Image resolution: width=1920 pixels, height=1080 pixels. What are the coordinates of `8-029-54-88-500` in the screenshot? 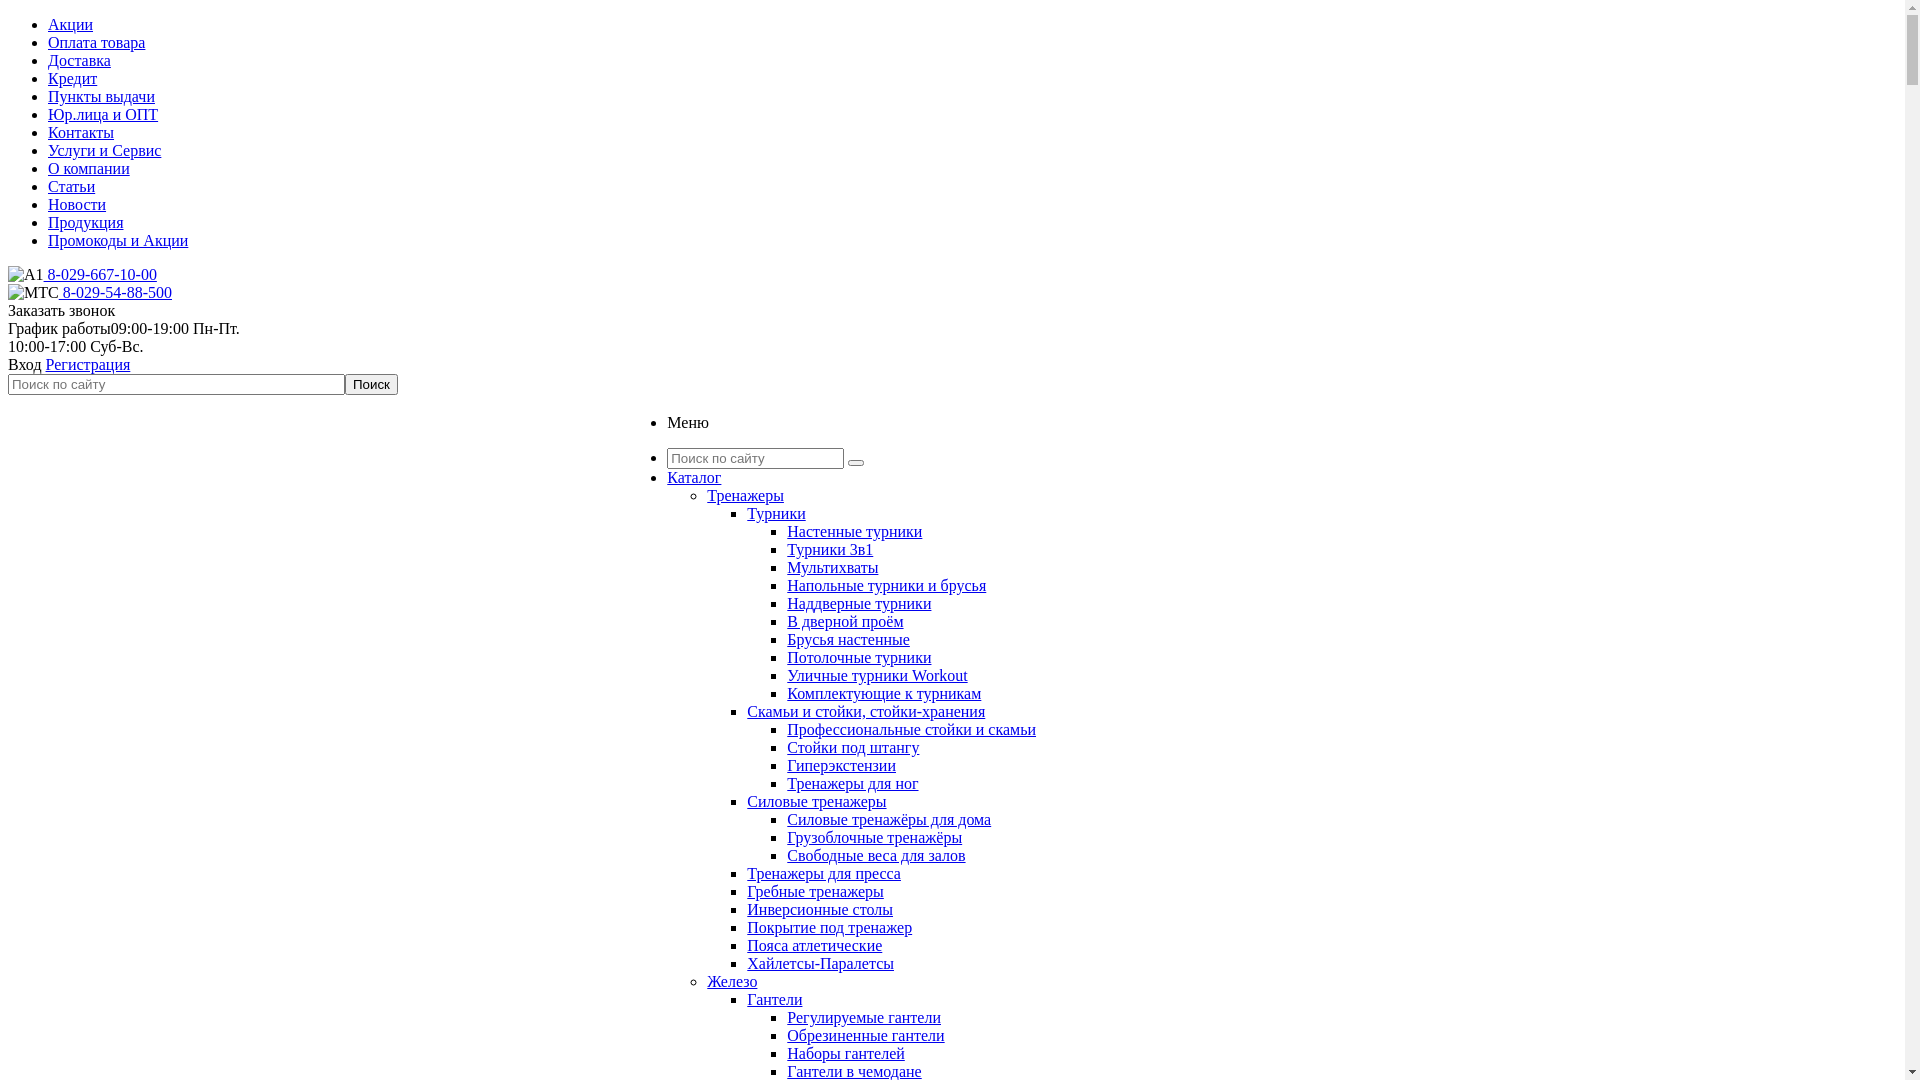 It's located at (116, 292).